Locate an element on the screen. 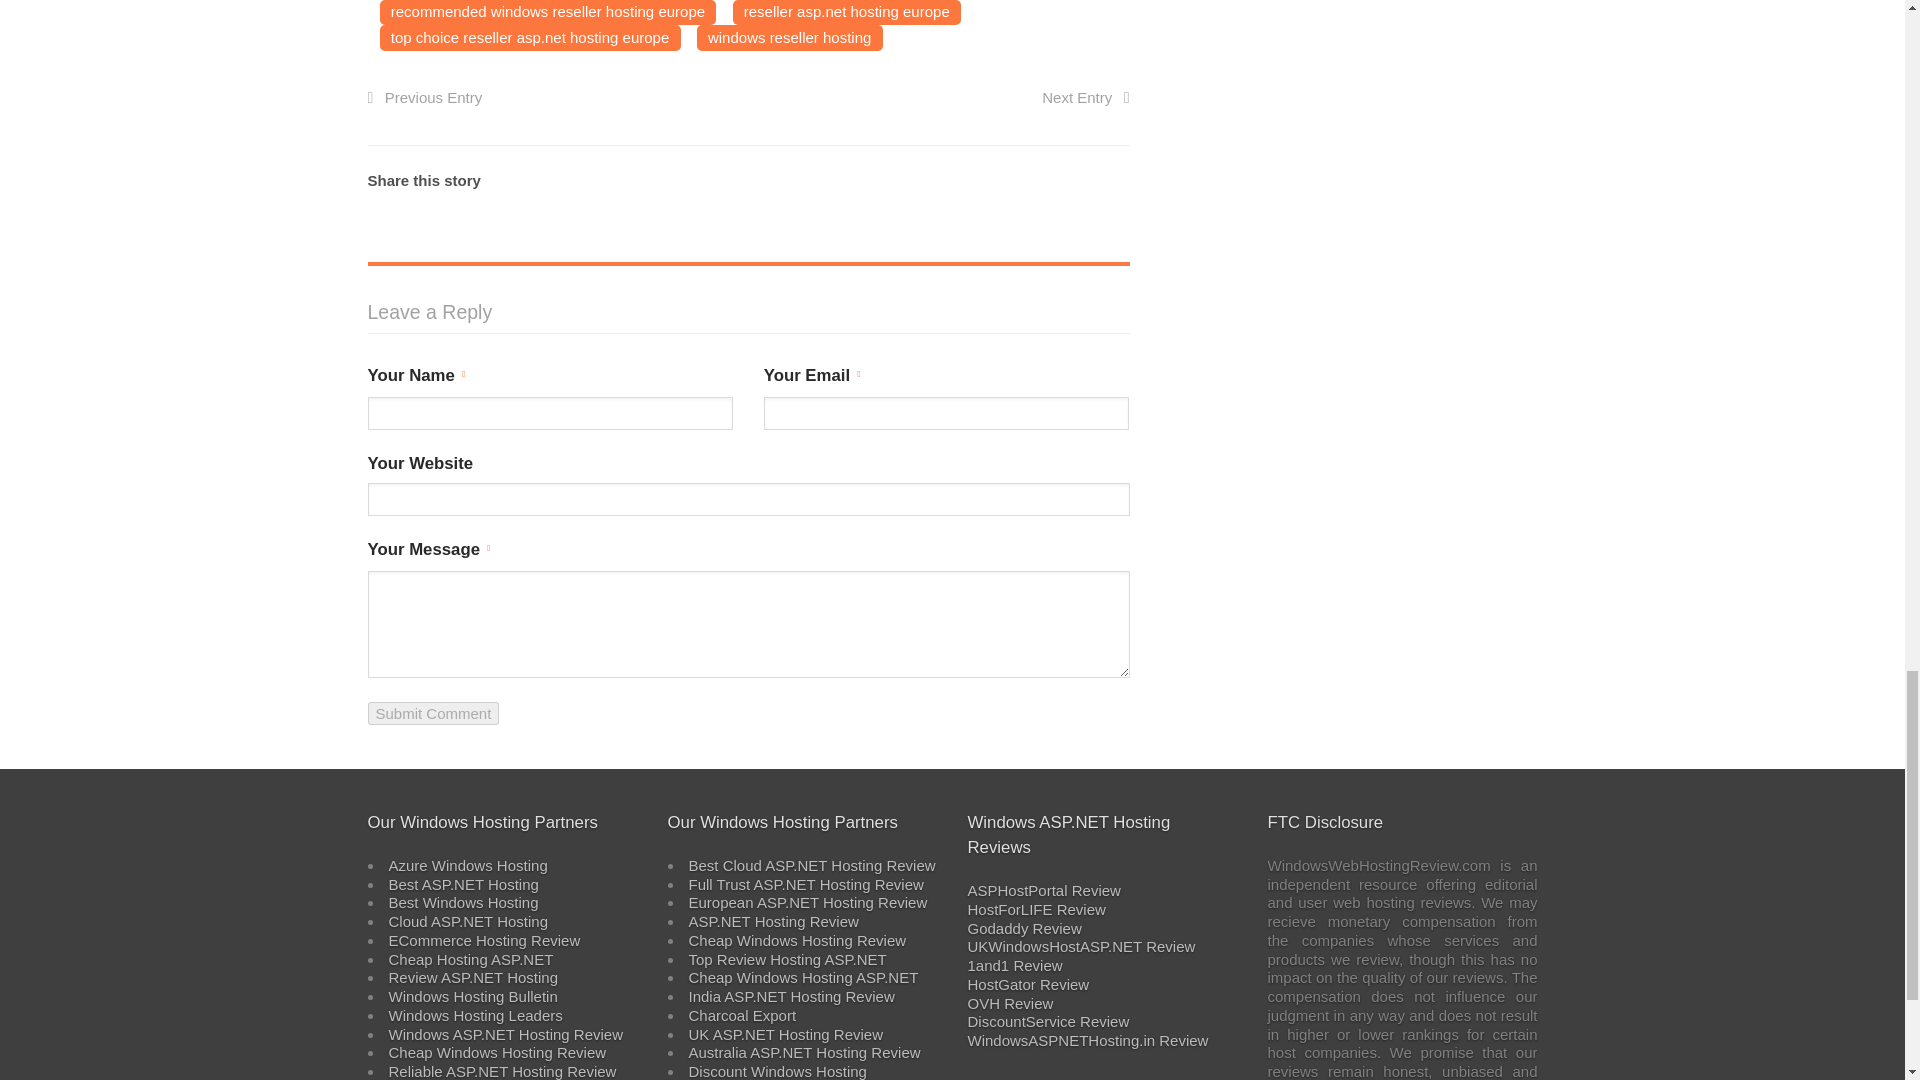 Image resolution: width=1920 pixels, height=1080 pixels. Submit Comment is located at coordinates (434, 713).